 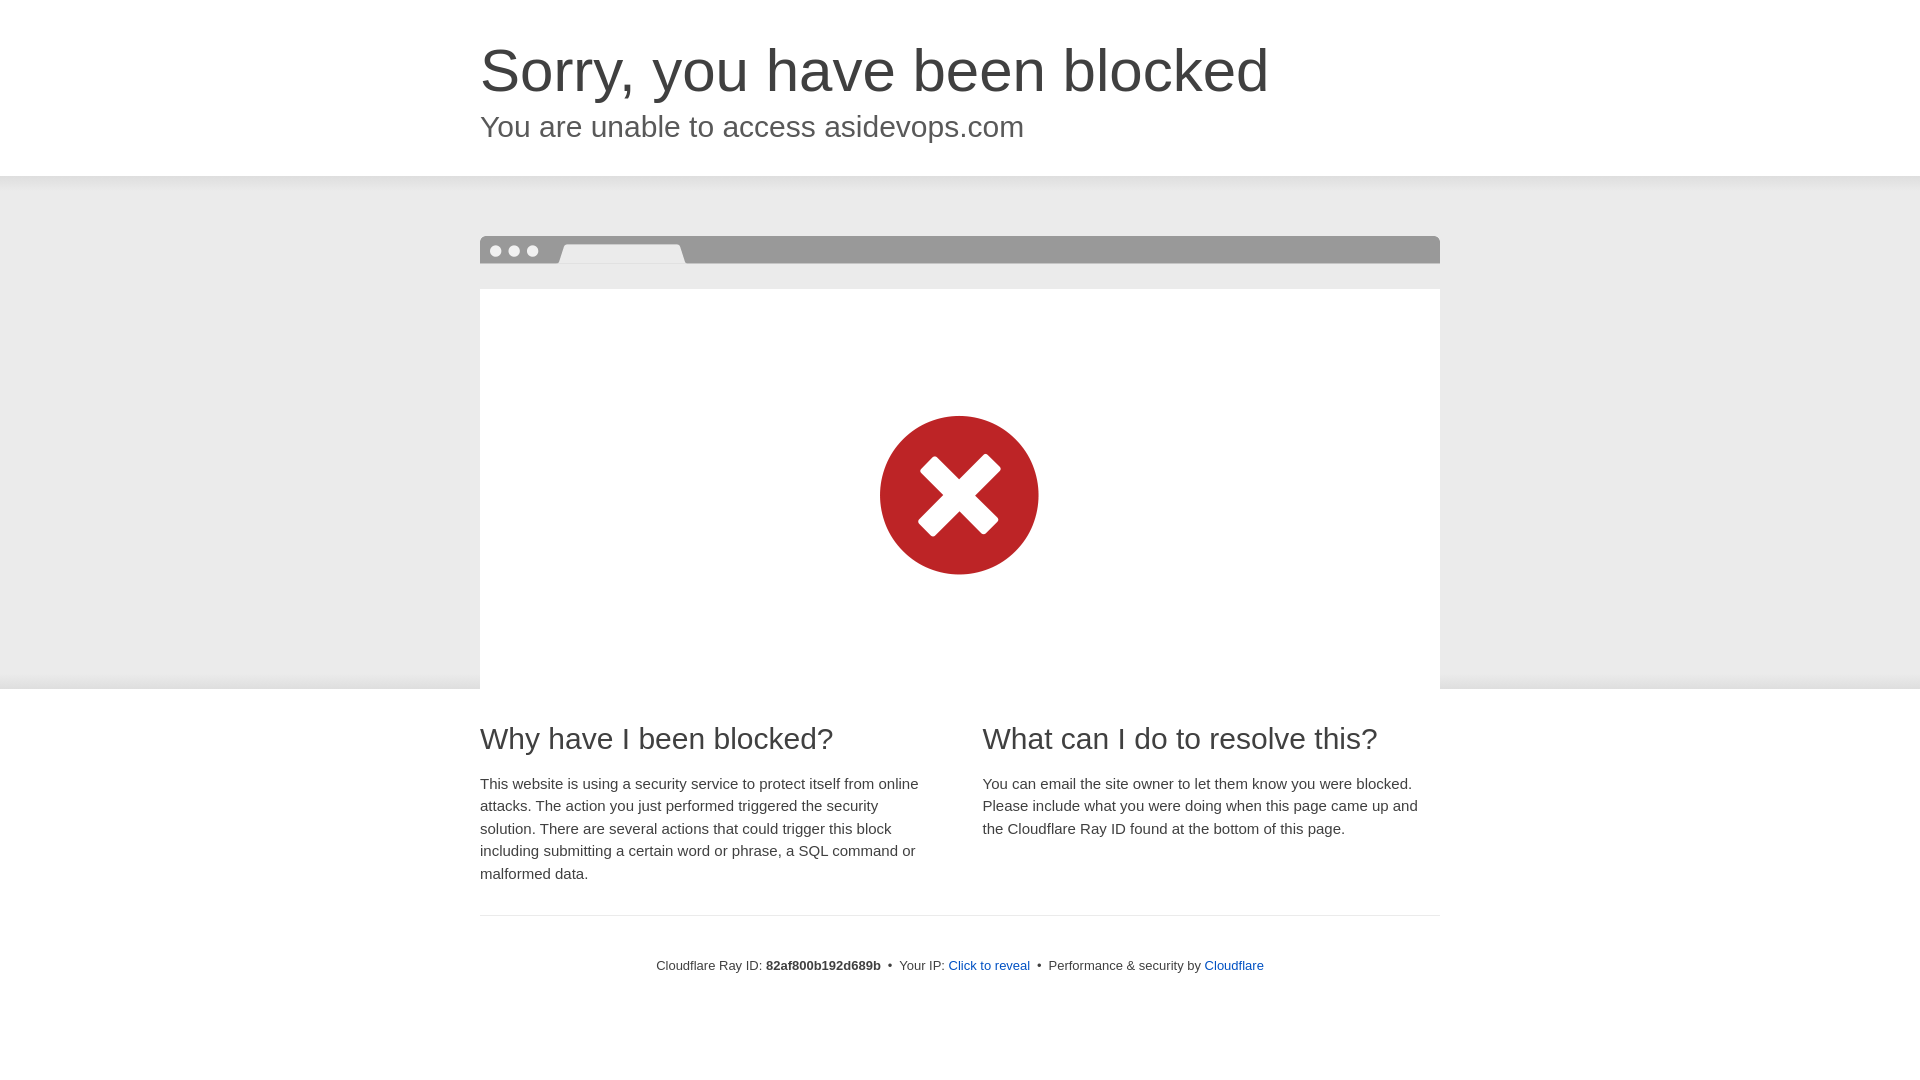 I want to click on Cloudflare, so click(x=1234, y=966).